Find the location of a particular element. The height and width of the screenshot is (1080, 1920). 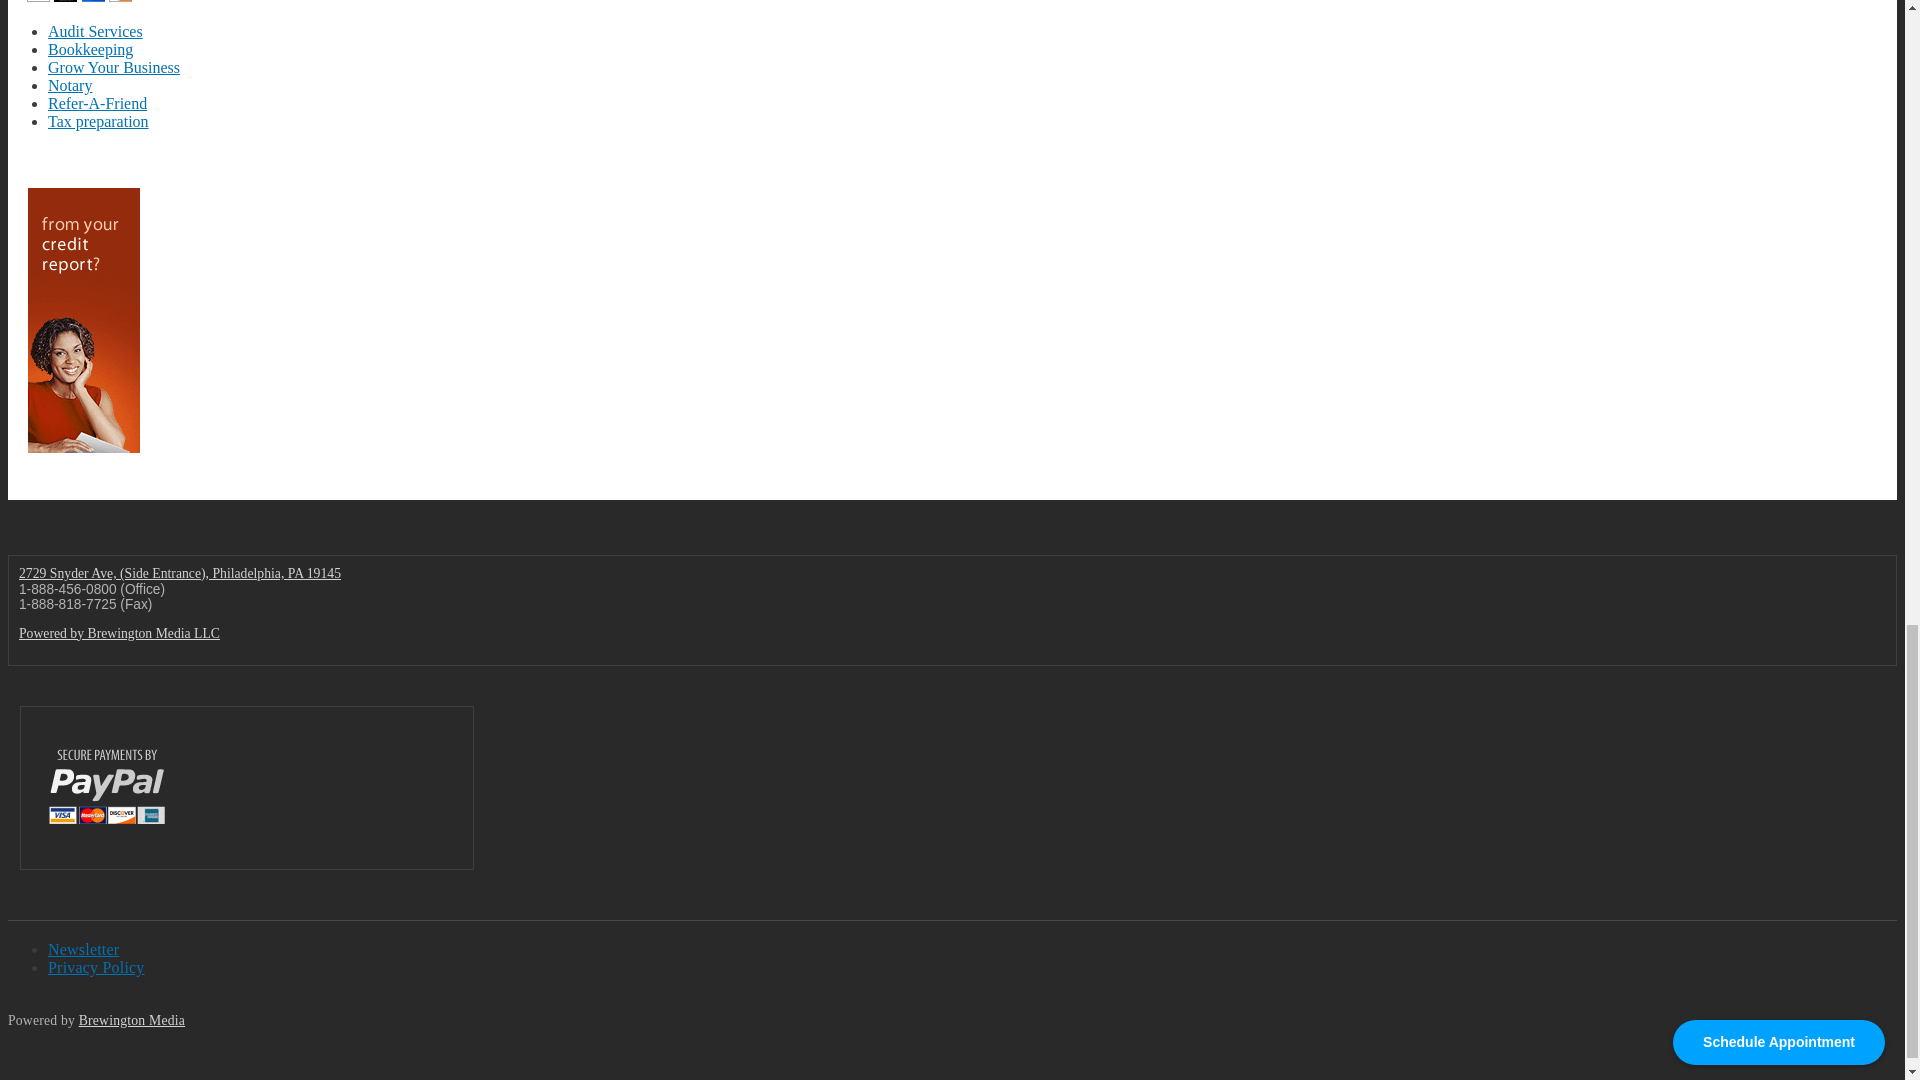

Brewington Media is located at coordinates (131, 1020).